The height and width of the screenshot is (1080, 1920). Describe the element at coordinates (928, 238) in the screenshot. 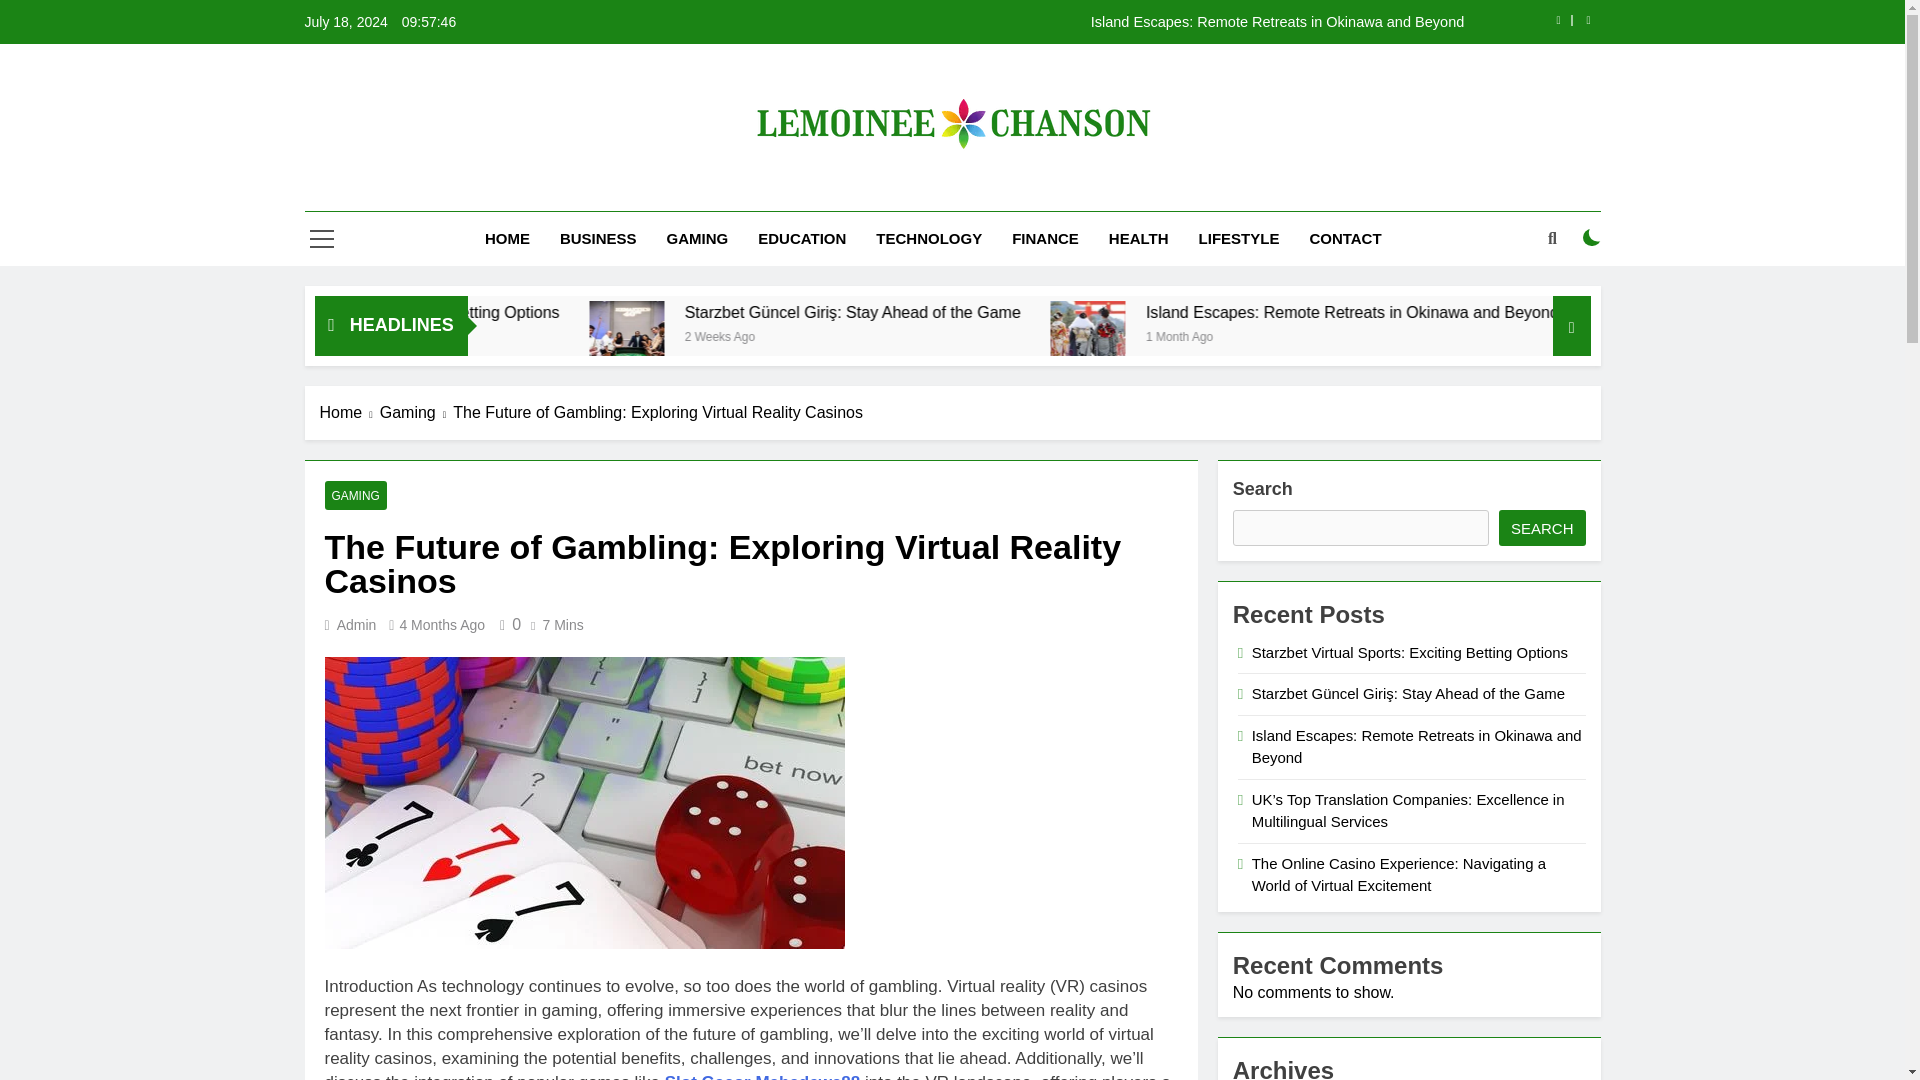

I see `TECHNOLOGY` at that location.